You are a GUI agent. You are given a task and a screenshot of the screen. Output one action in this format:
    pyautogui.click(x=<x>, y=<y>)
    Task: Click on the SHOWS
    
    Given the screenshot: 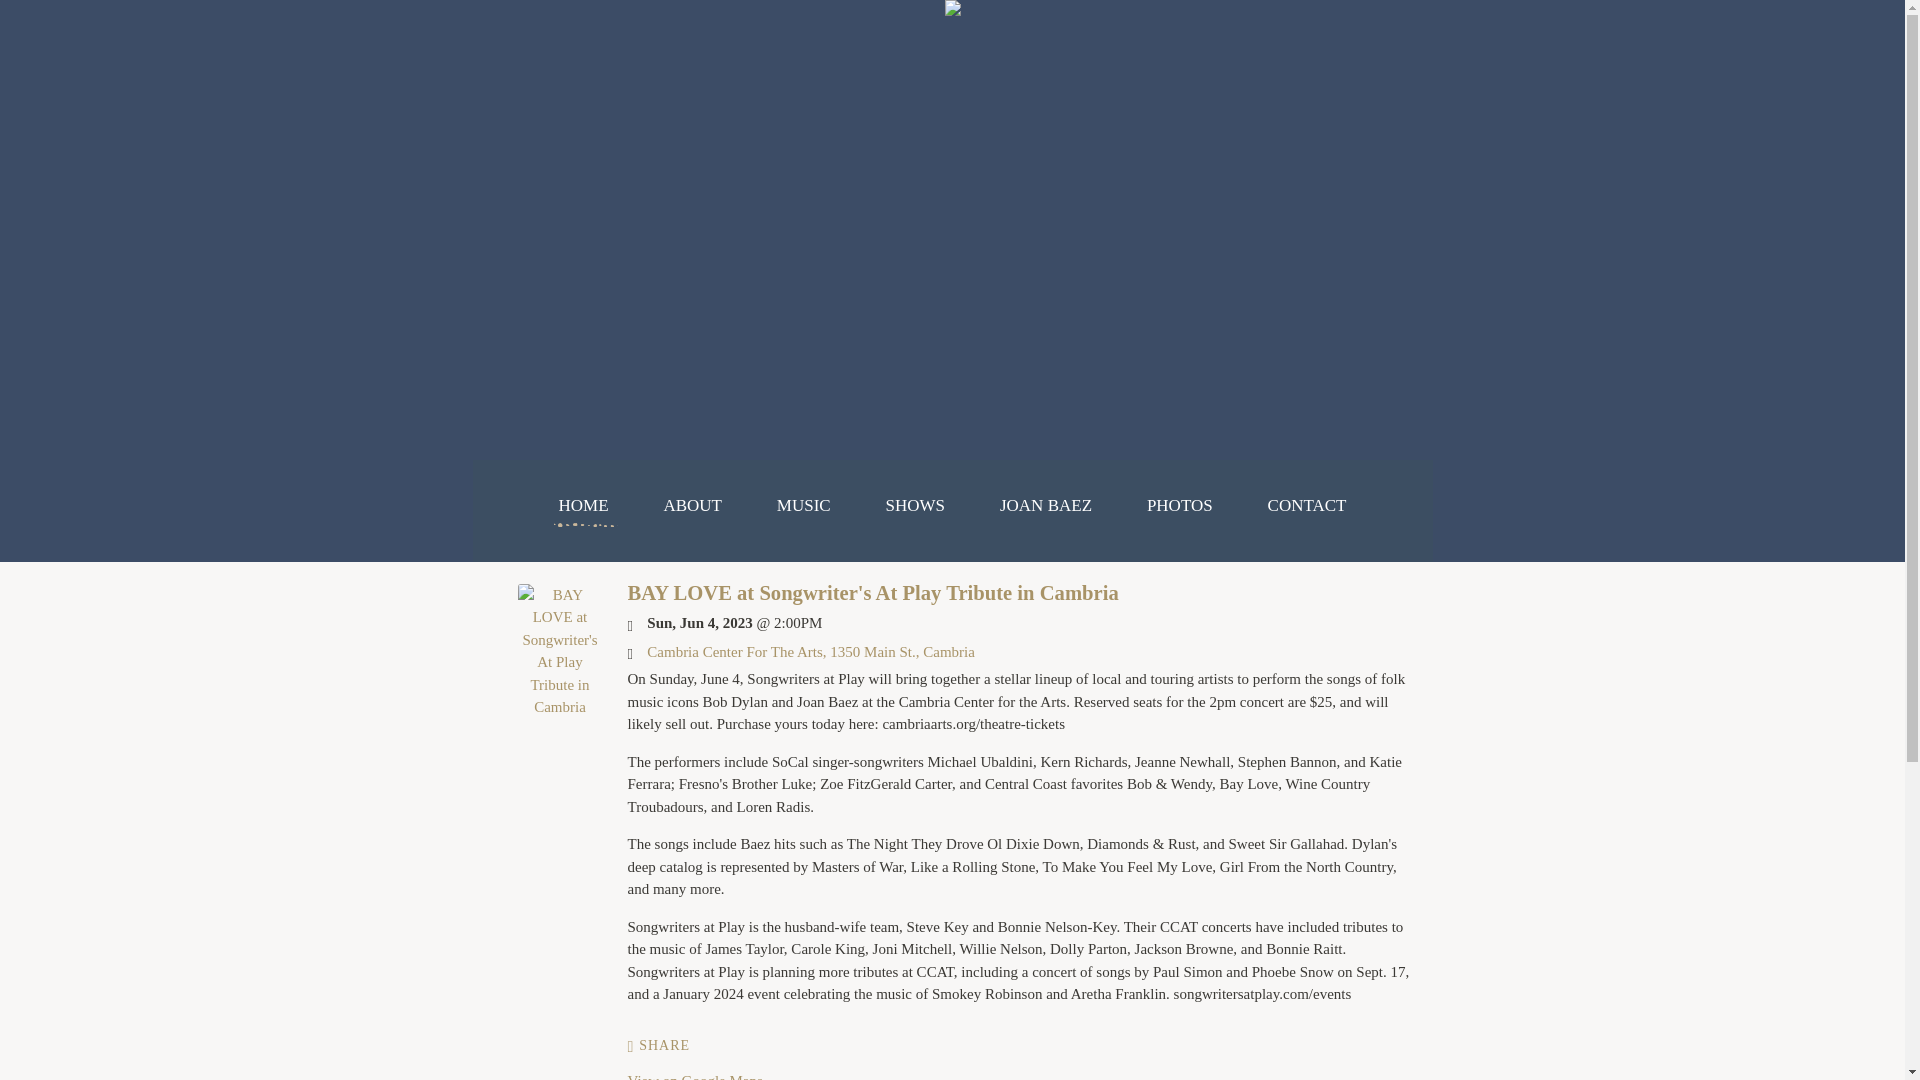 What is the action you would take?
    pyautogui.click(x=916, y=506)
    